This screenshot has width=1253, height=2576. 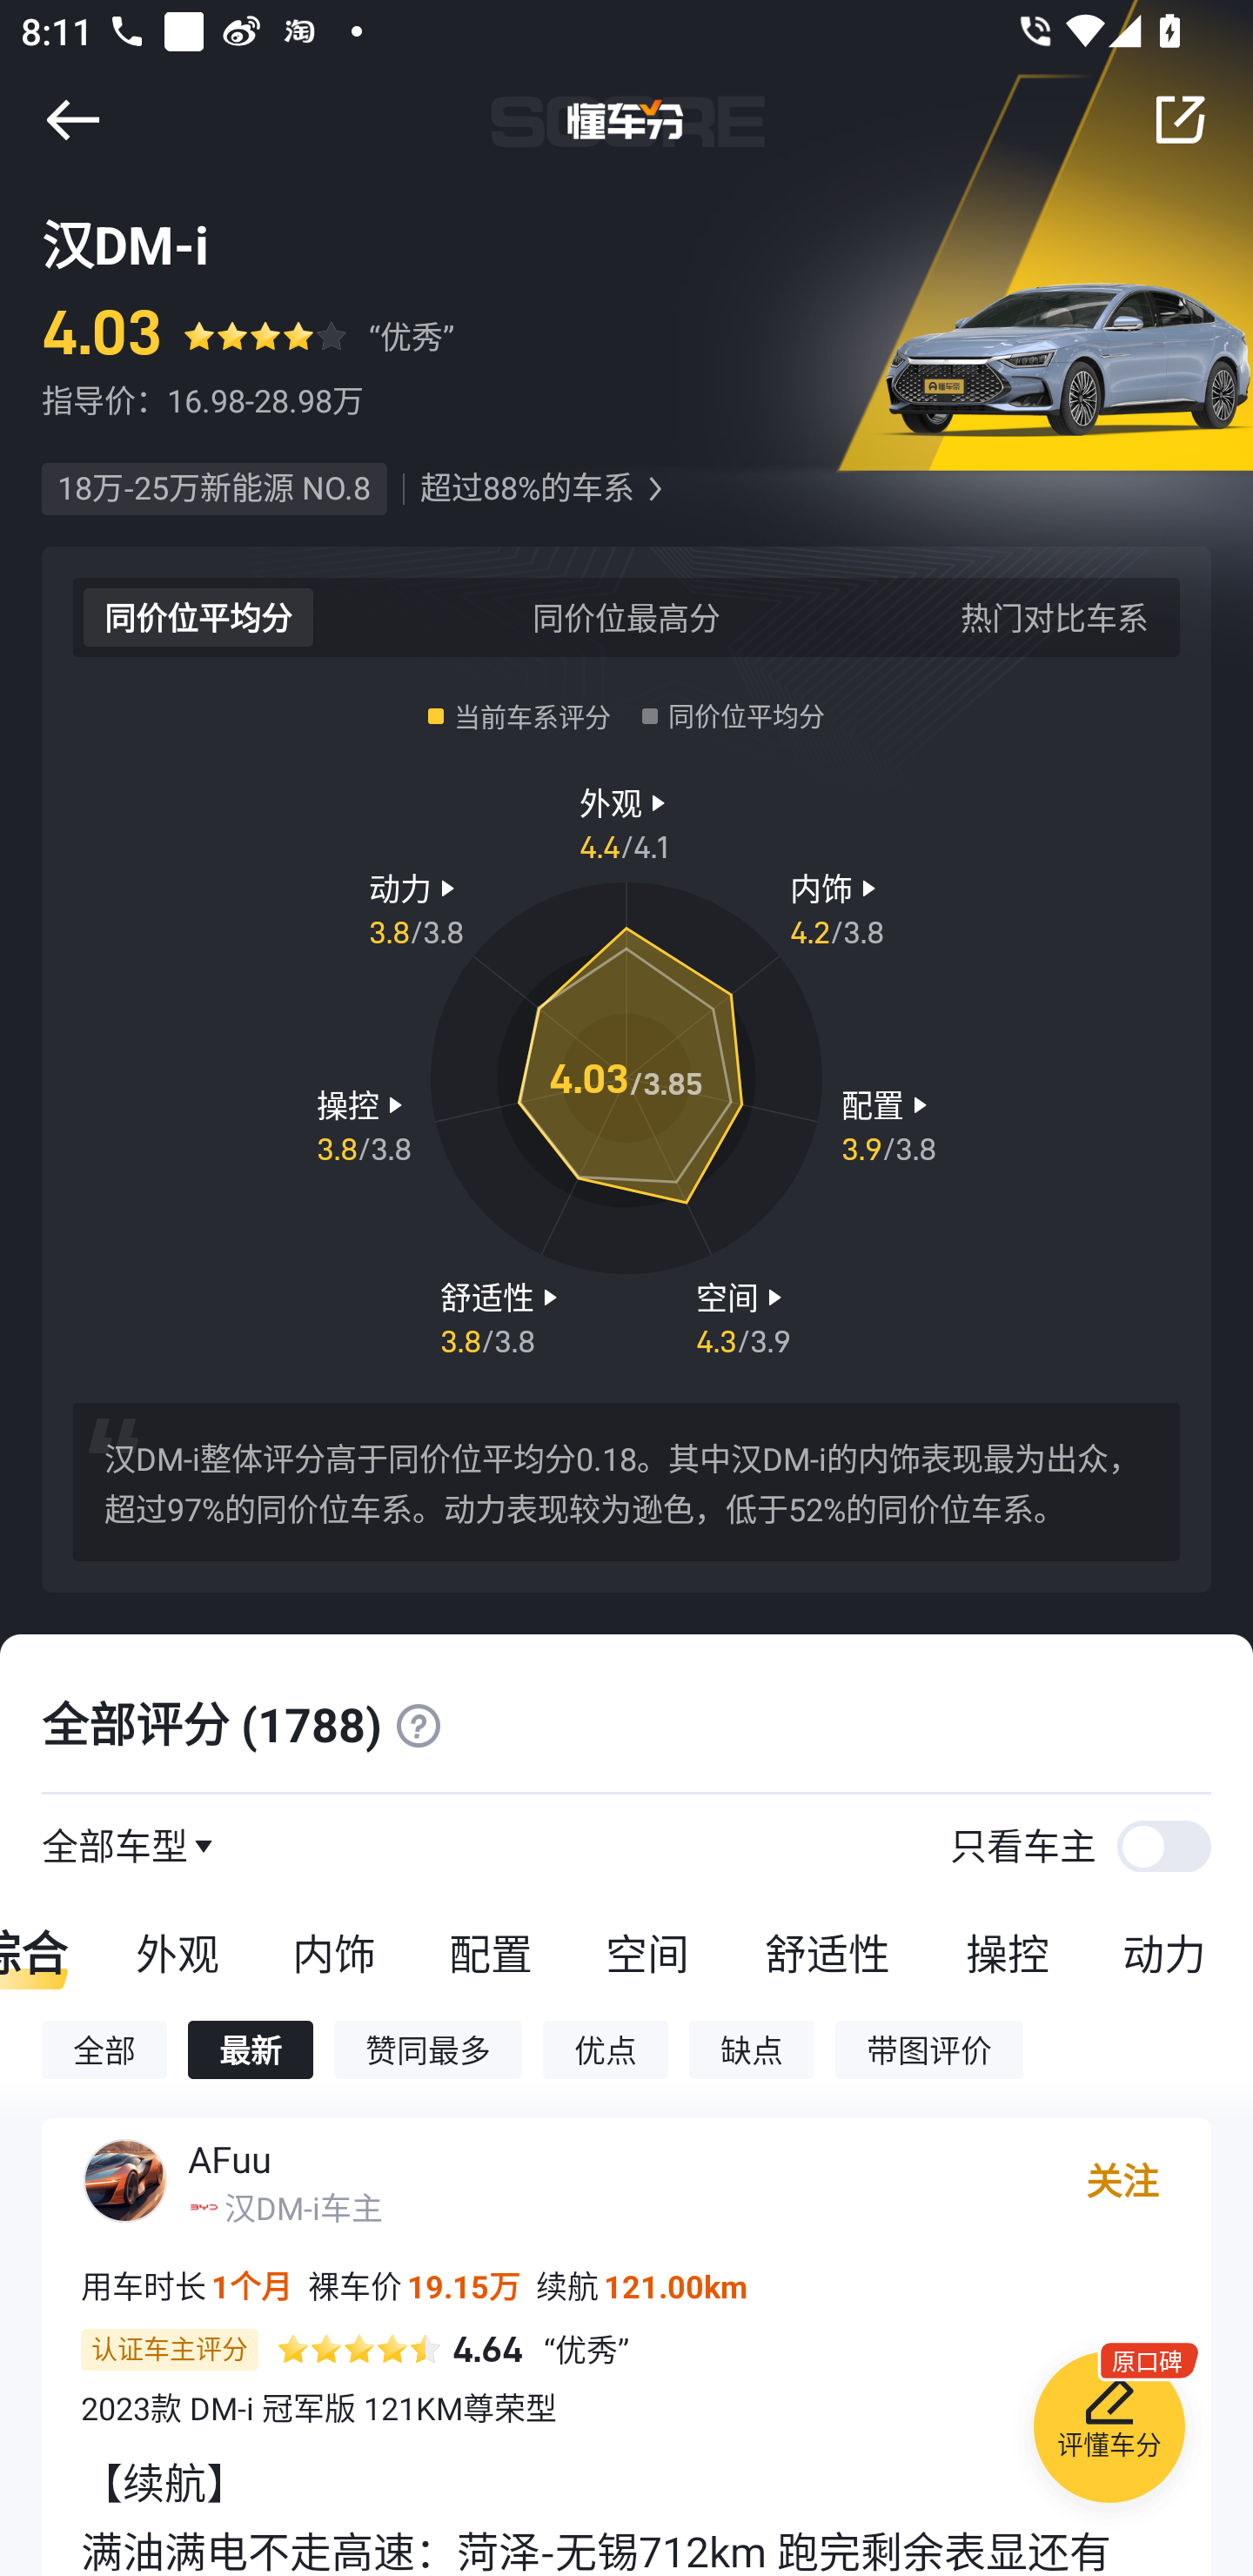 I want to click on 操控  3.8 / 3.8, so click(x=364, y=1125).